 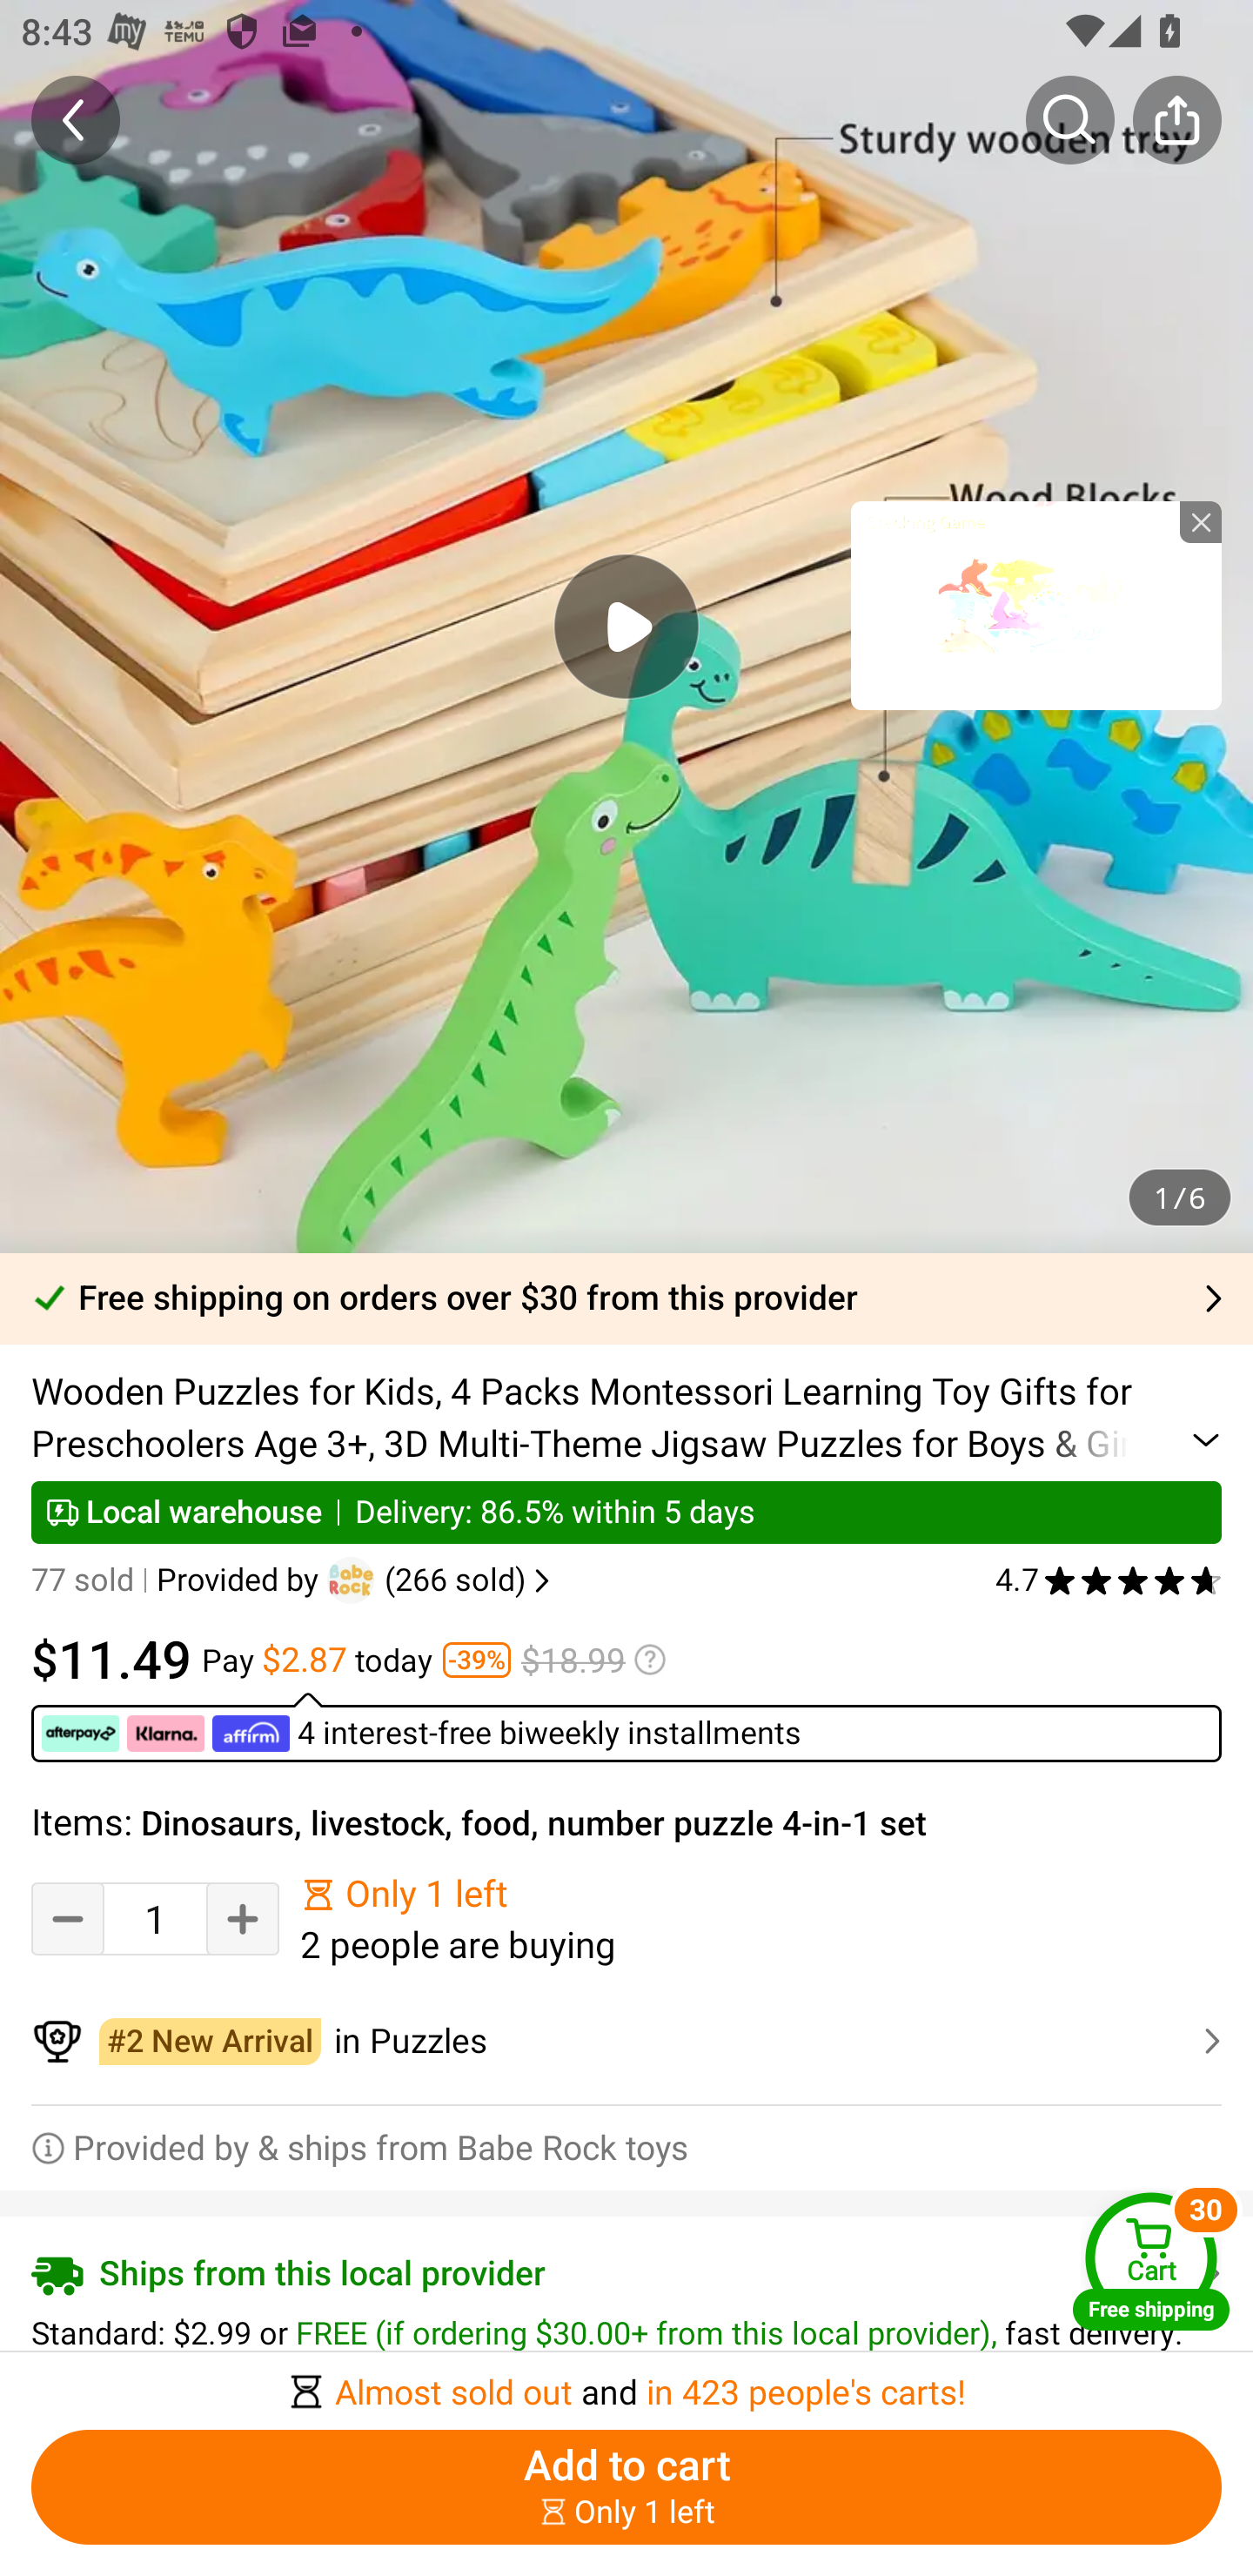 What do you see at coordinates (626, 1727) in the screenshot?
I see `￼ ￼ ￼ 4 interest-free biweekly installments` at bounding box center [626, 1727].